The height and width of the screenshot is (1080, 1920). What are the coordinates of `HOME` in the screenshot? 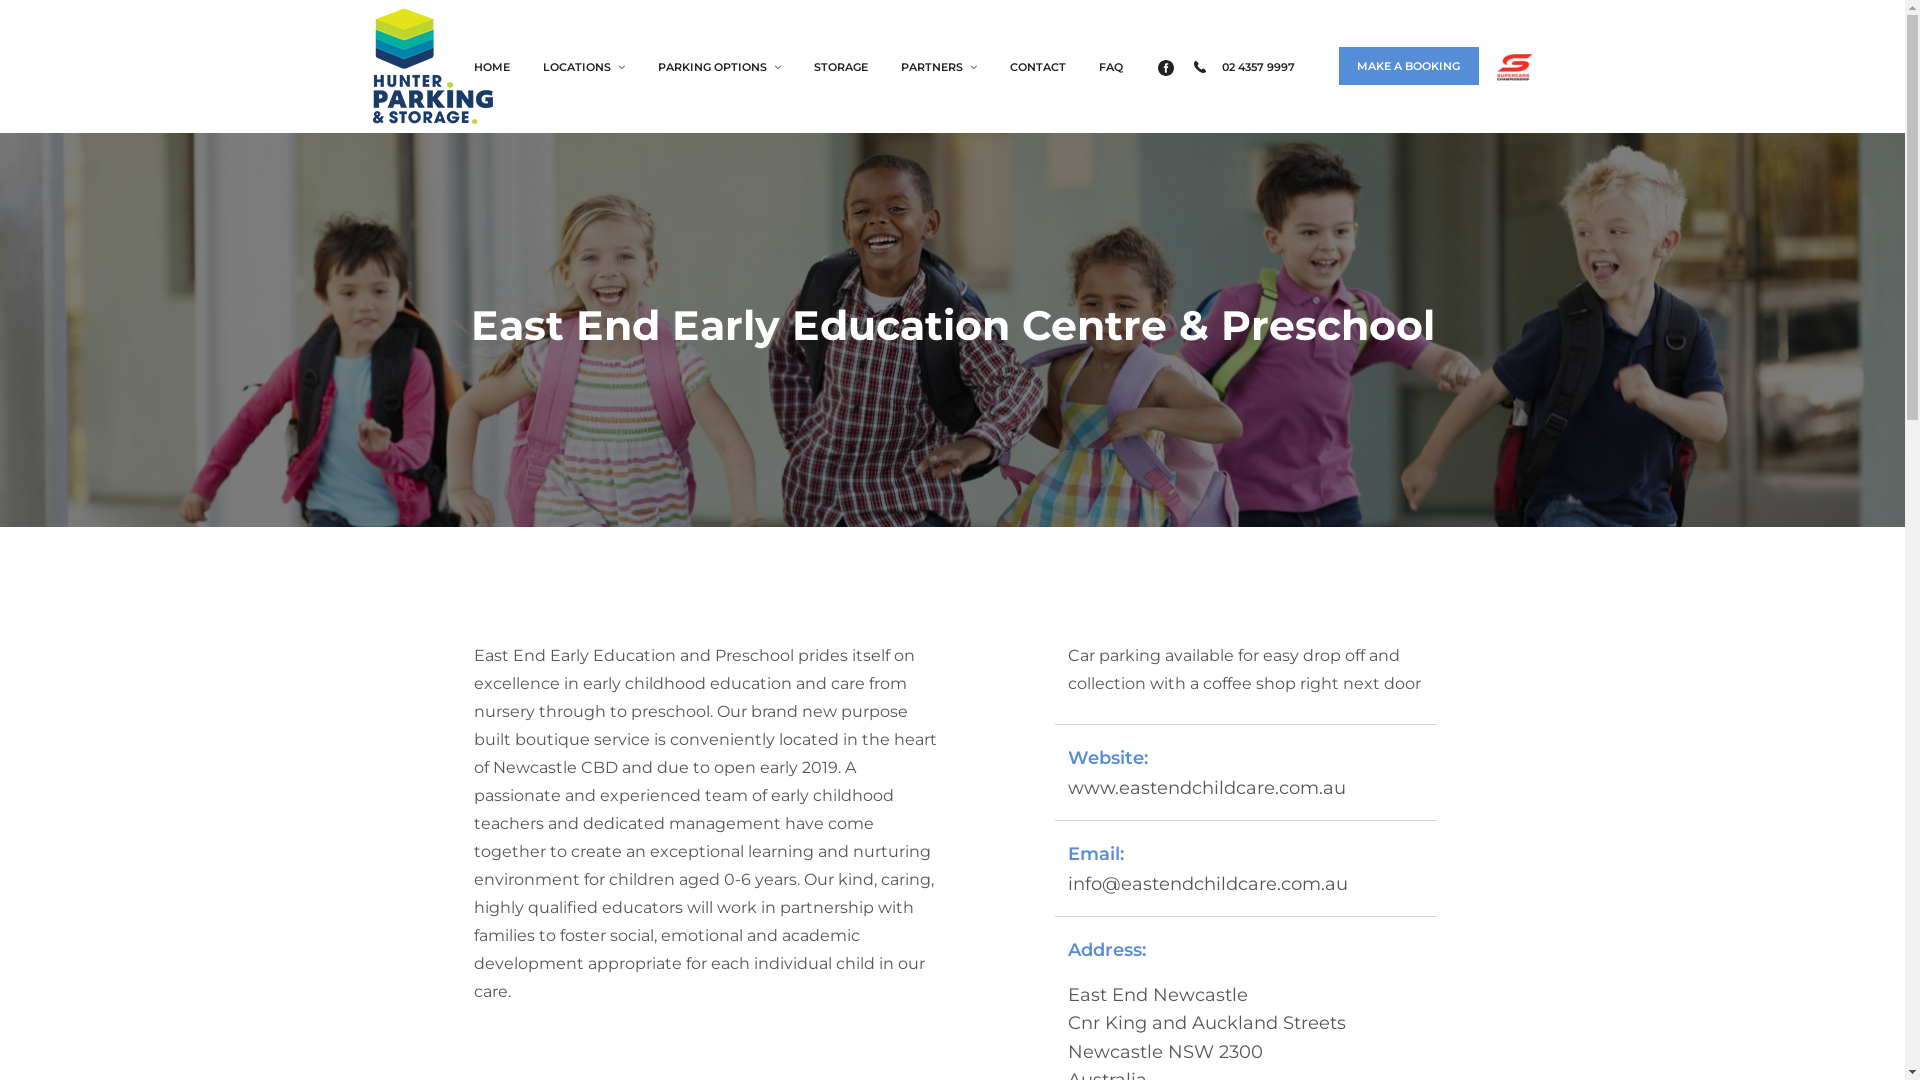 It's located at (491, 67).